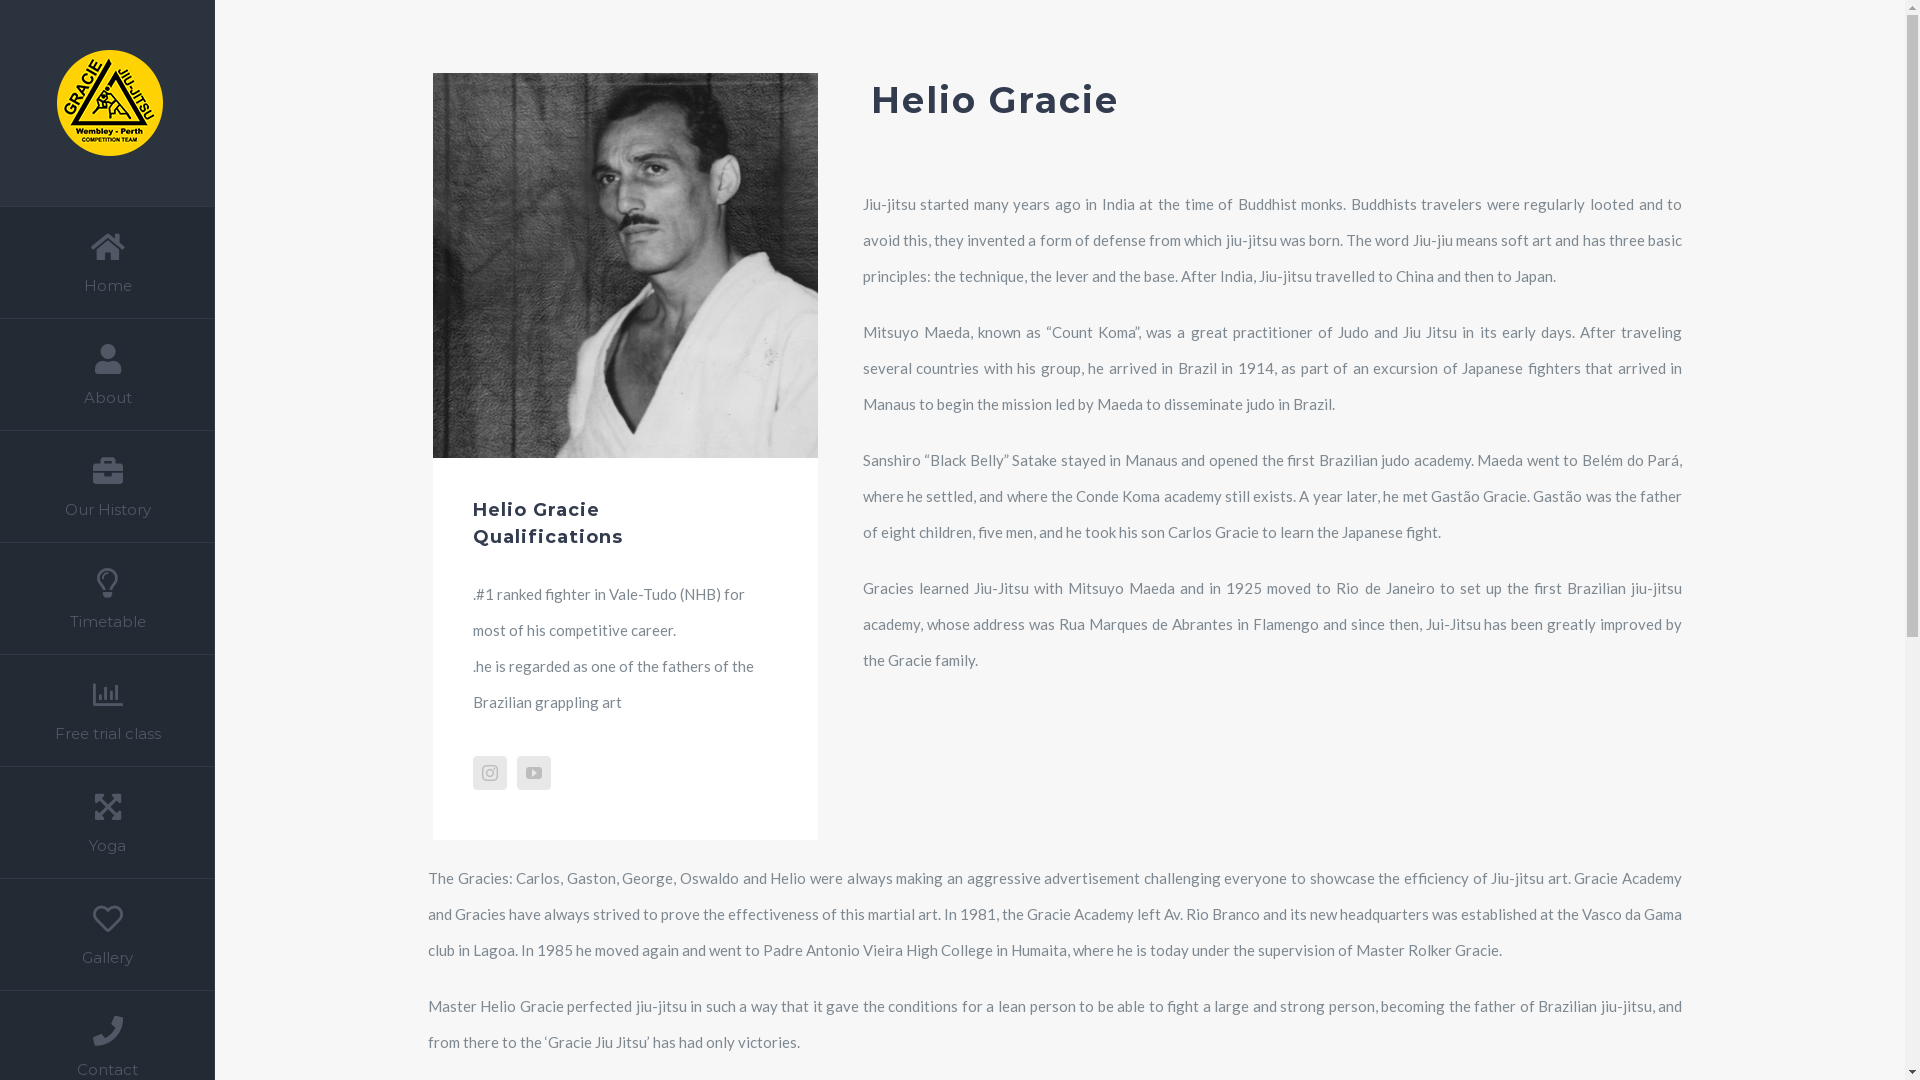  What do you see at coordinates (108, 375) in the screenshot?
I see `About` at bounding box center [108, 375].